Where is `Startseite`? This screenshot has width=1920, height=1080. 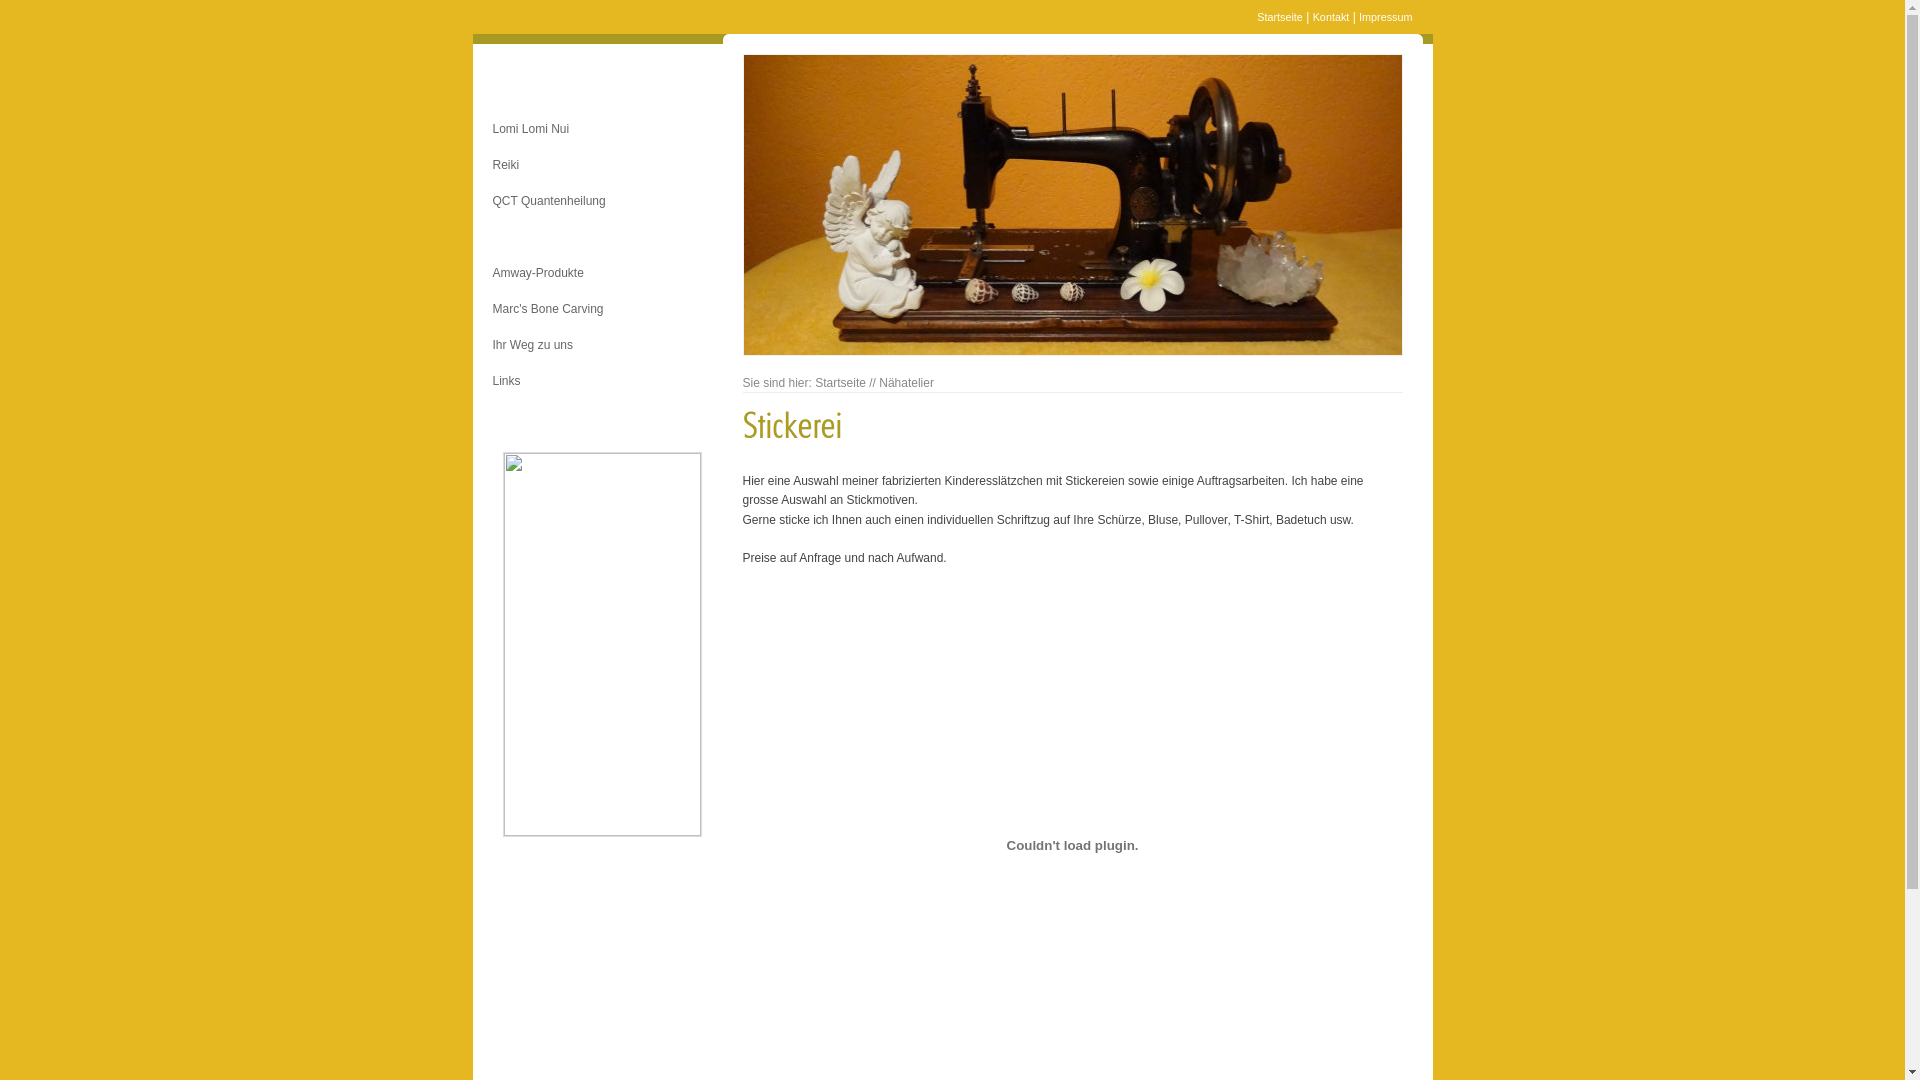
Startseite is located at coordinates (1280, 17).